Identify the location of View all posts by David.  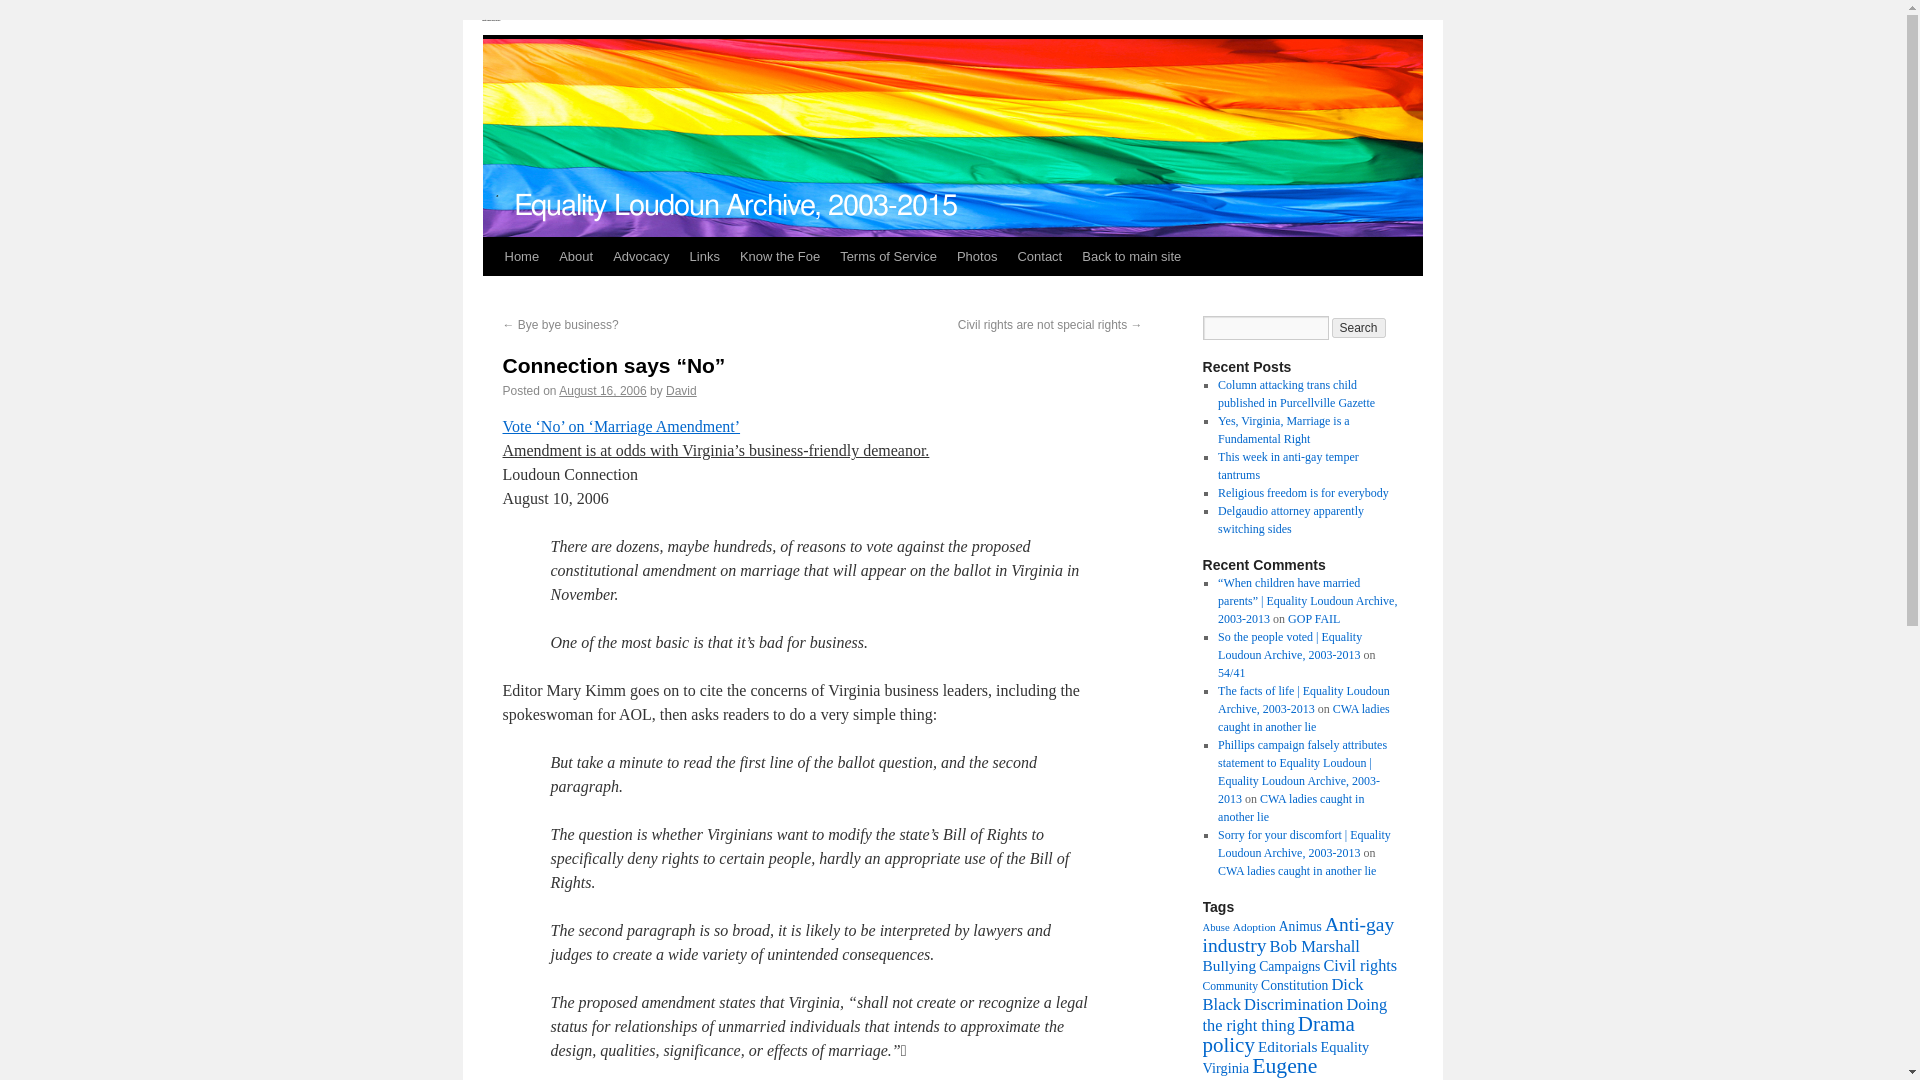
(681, 391).